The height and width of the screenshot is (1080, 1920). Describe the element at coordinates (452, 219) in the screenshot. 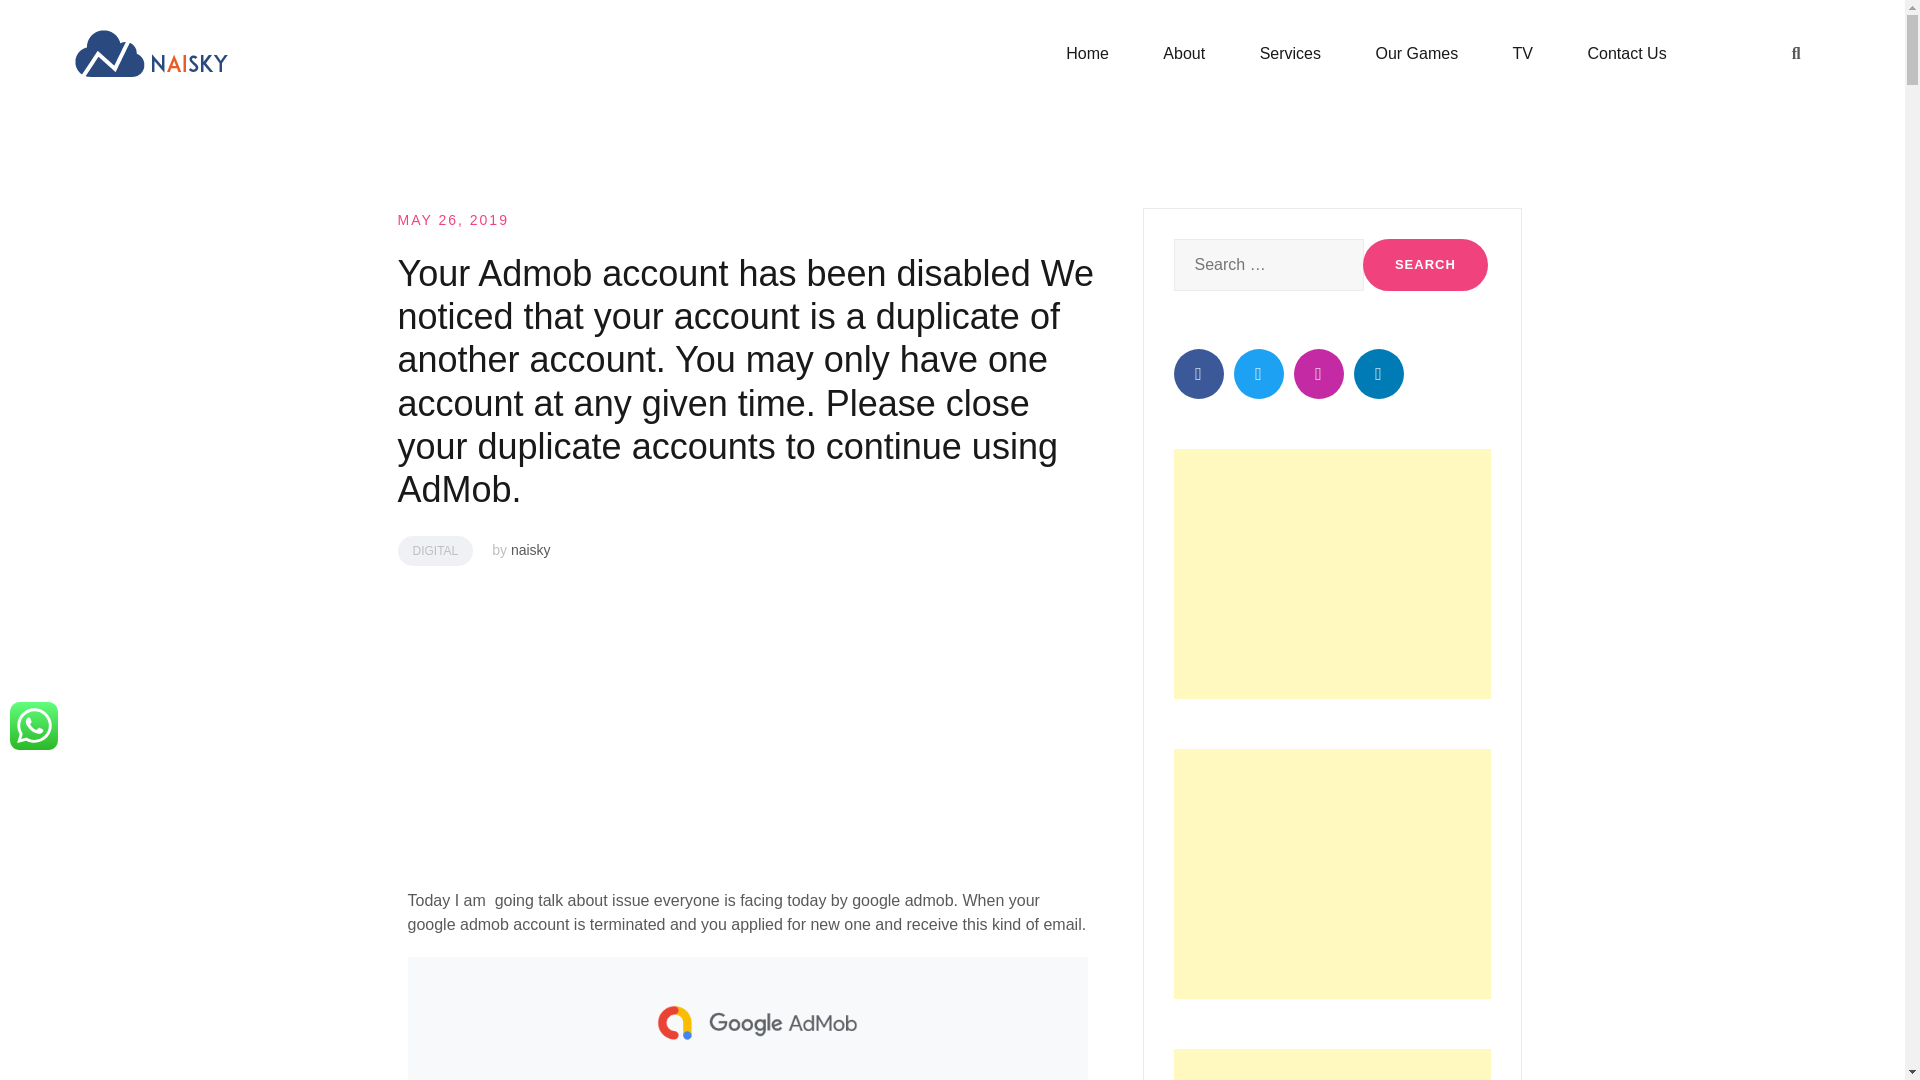

I see `MAY 26, 2019` at that location.